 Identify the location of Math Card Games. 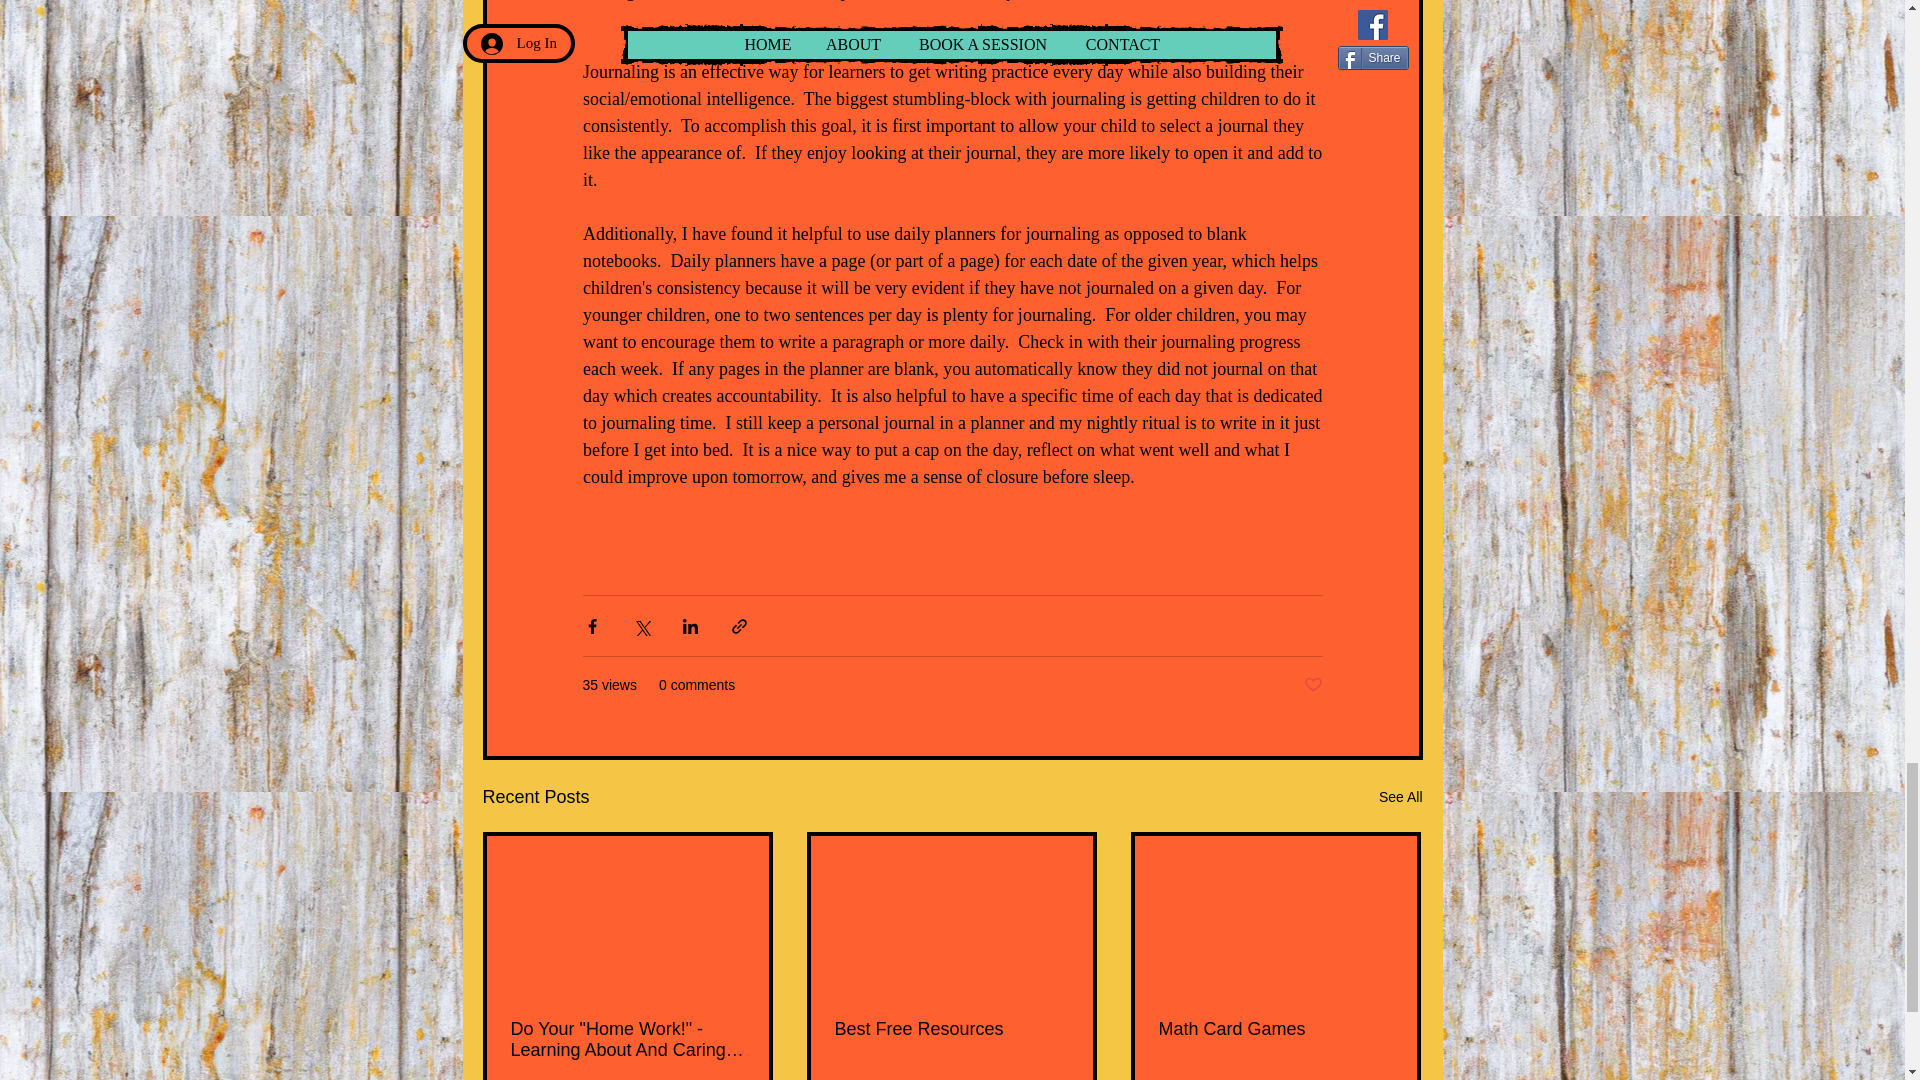
(1274, 1030).